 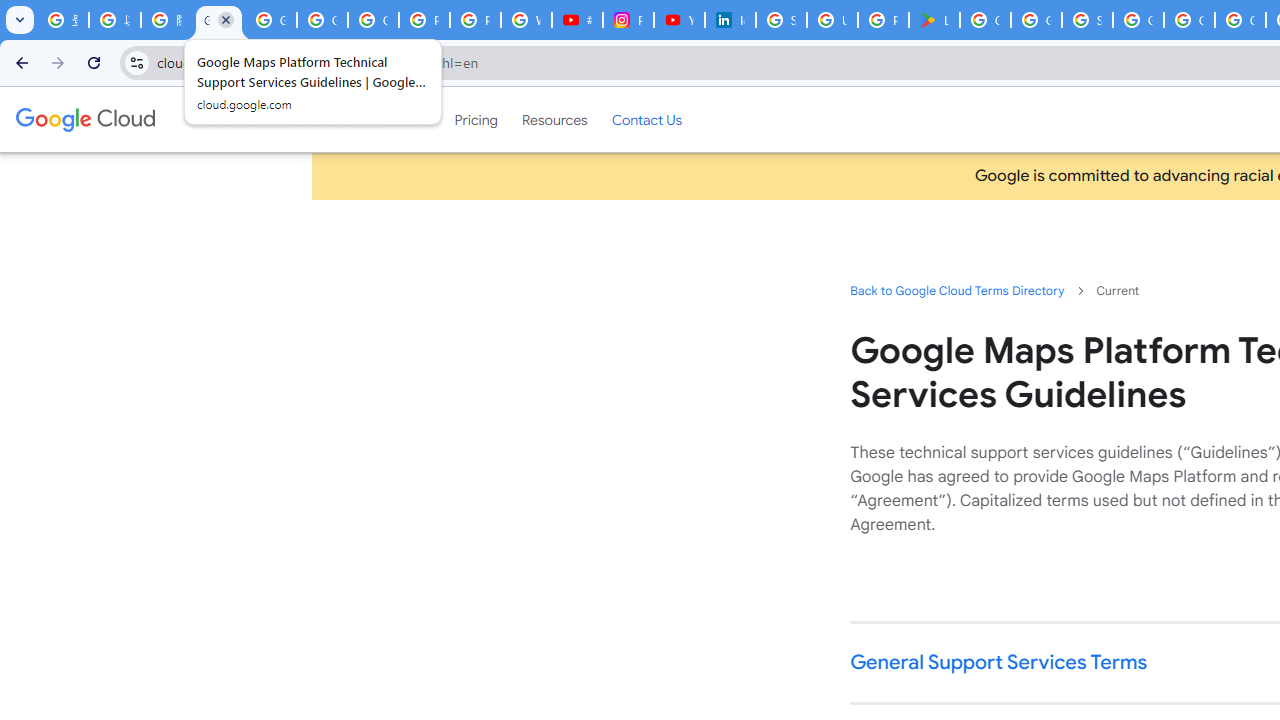 I want to click on Google Cloud, so click(x=84, y=119).